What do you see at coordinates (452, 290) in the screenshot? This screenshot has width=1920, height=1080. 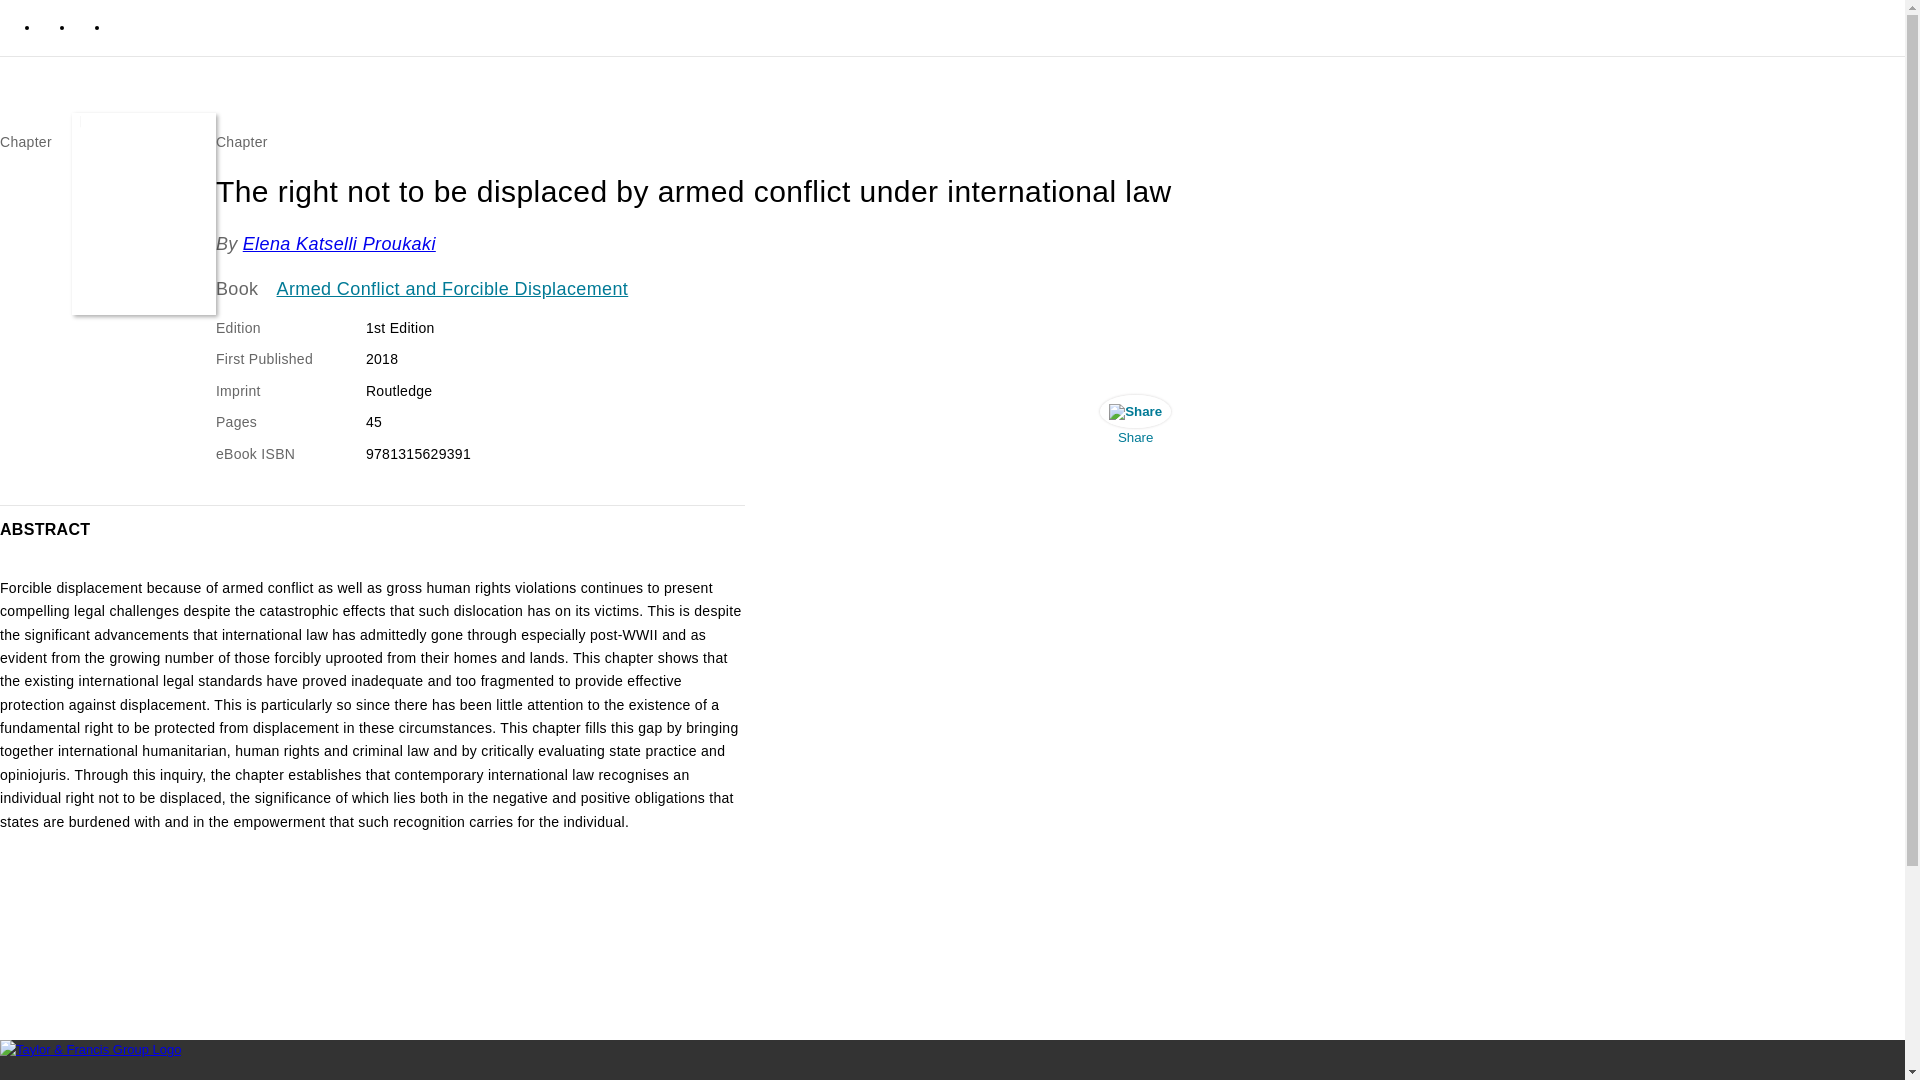 I see `Armed Conflict and Forcible Displacement` at bounding box center [452, 290].